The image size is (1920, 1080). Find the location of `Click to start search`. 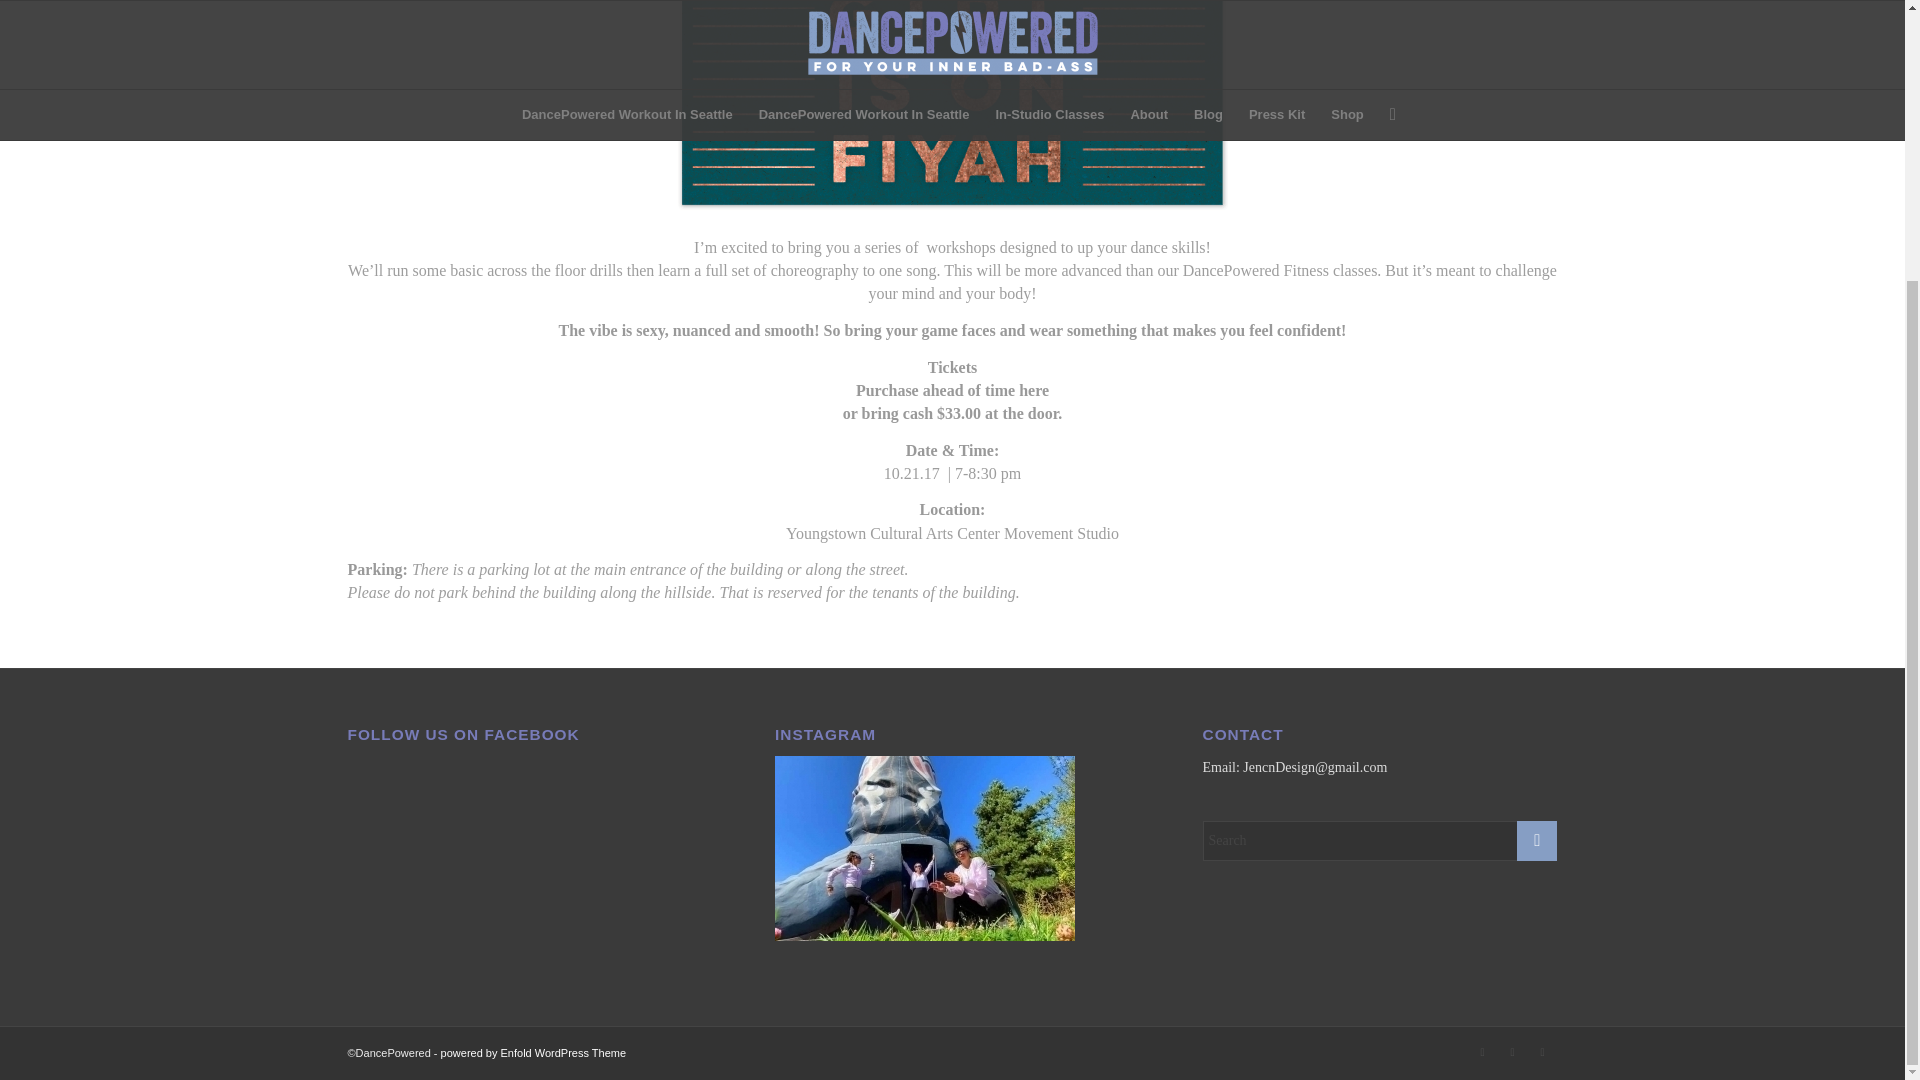

Click to start search is located at coordinates (1536, 840).